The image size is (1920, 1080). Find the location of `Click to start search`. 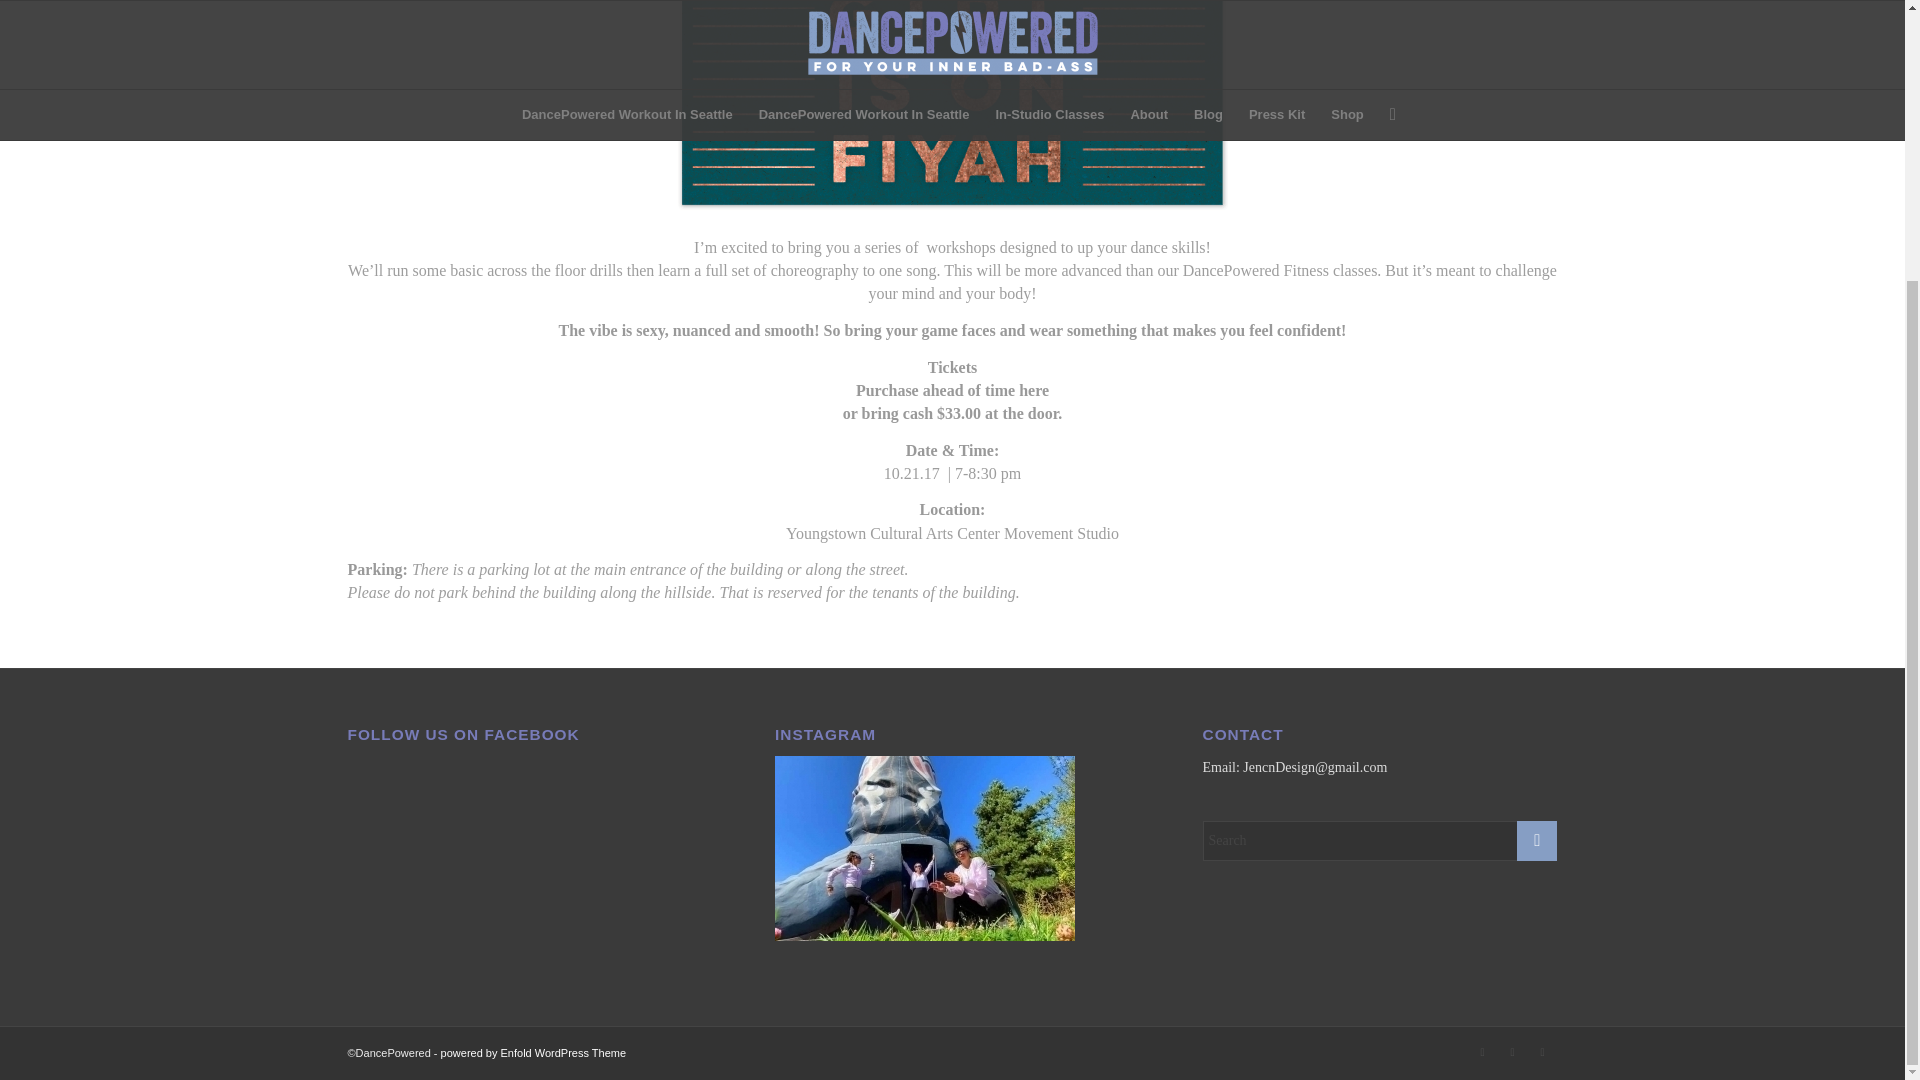

Click to start search is located at coordinates (1536, 840).